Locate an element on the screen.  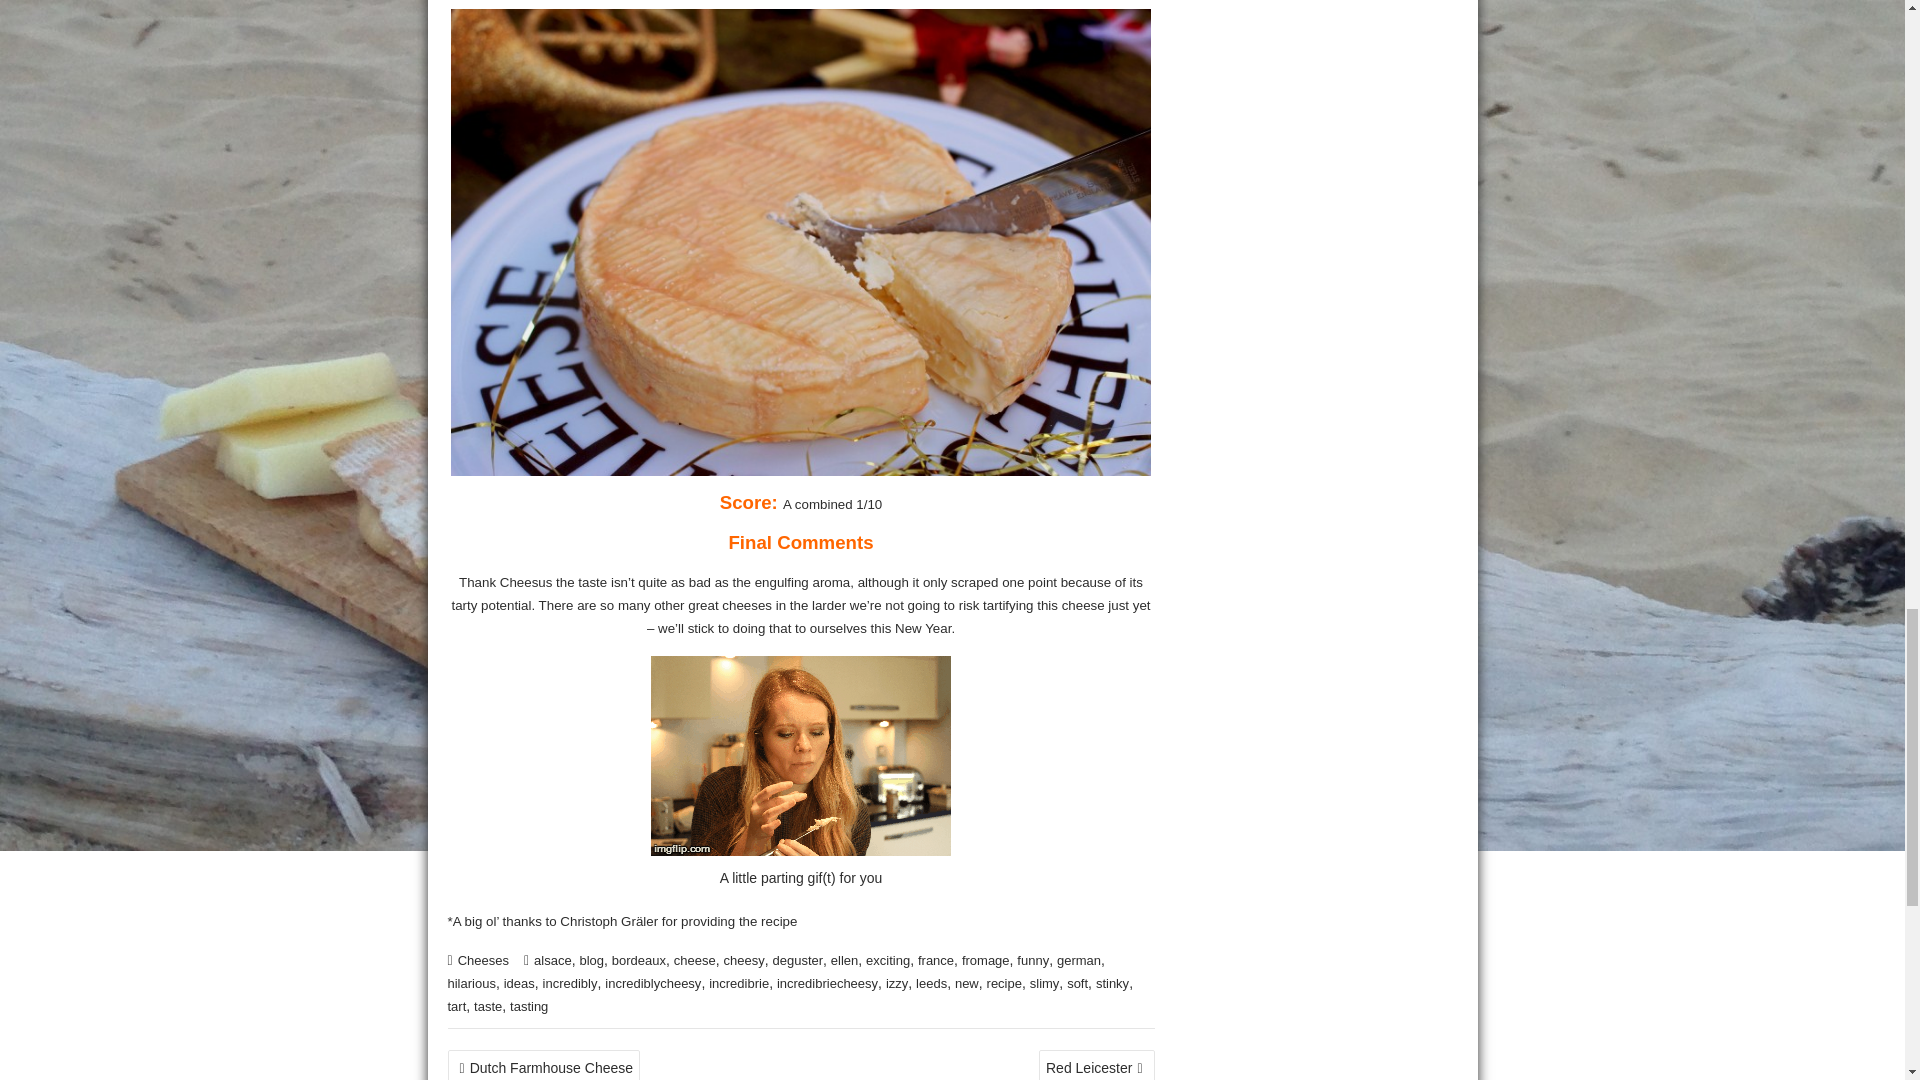
deguster is located at coordinates (797, 960).